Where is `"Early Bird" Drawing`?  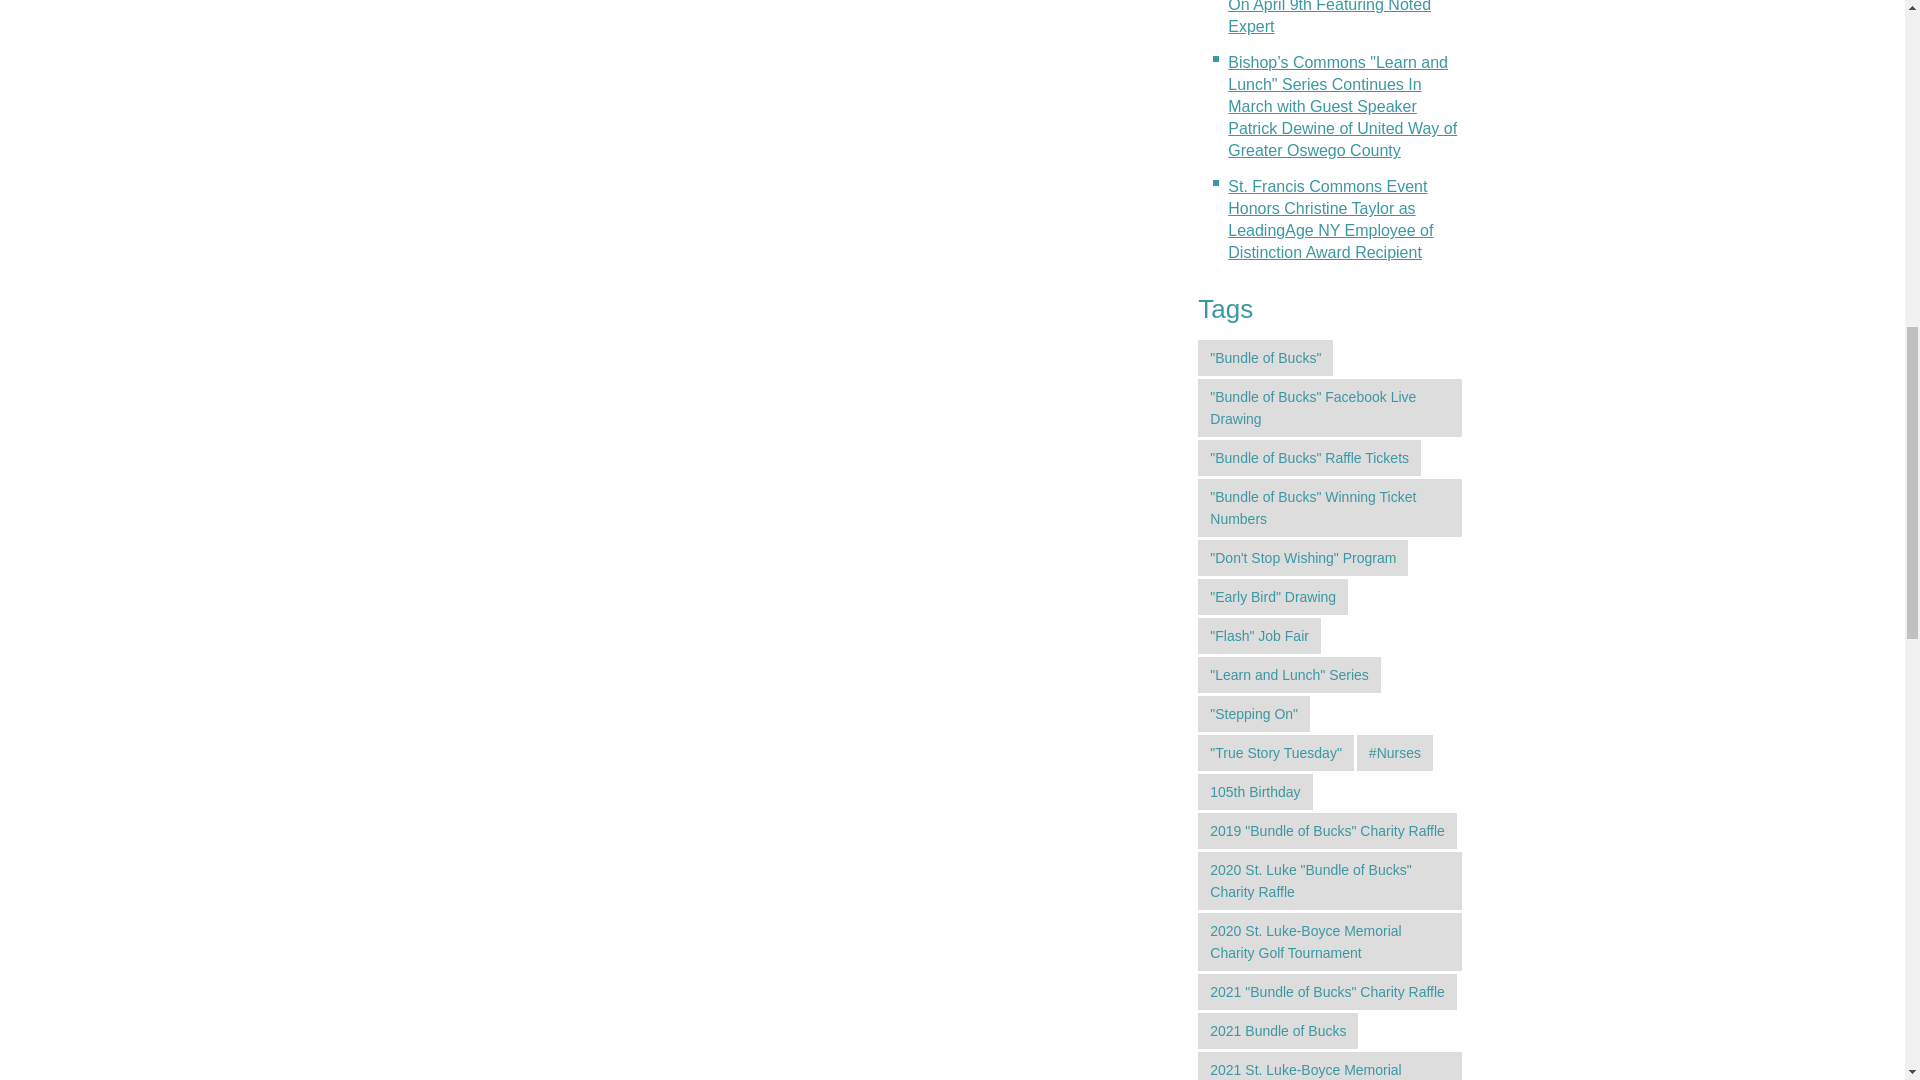 "Early Bird" Drawing is located at coordinates (1272, 596).